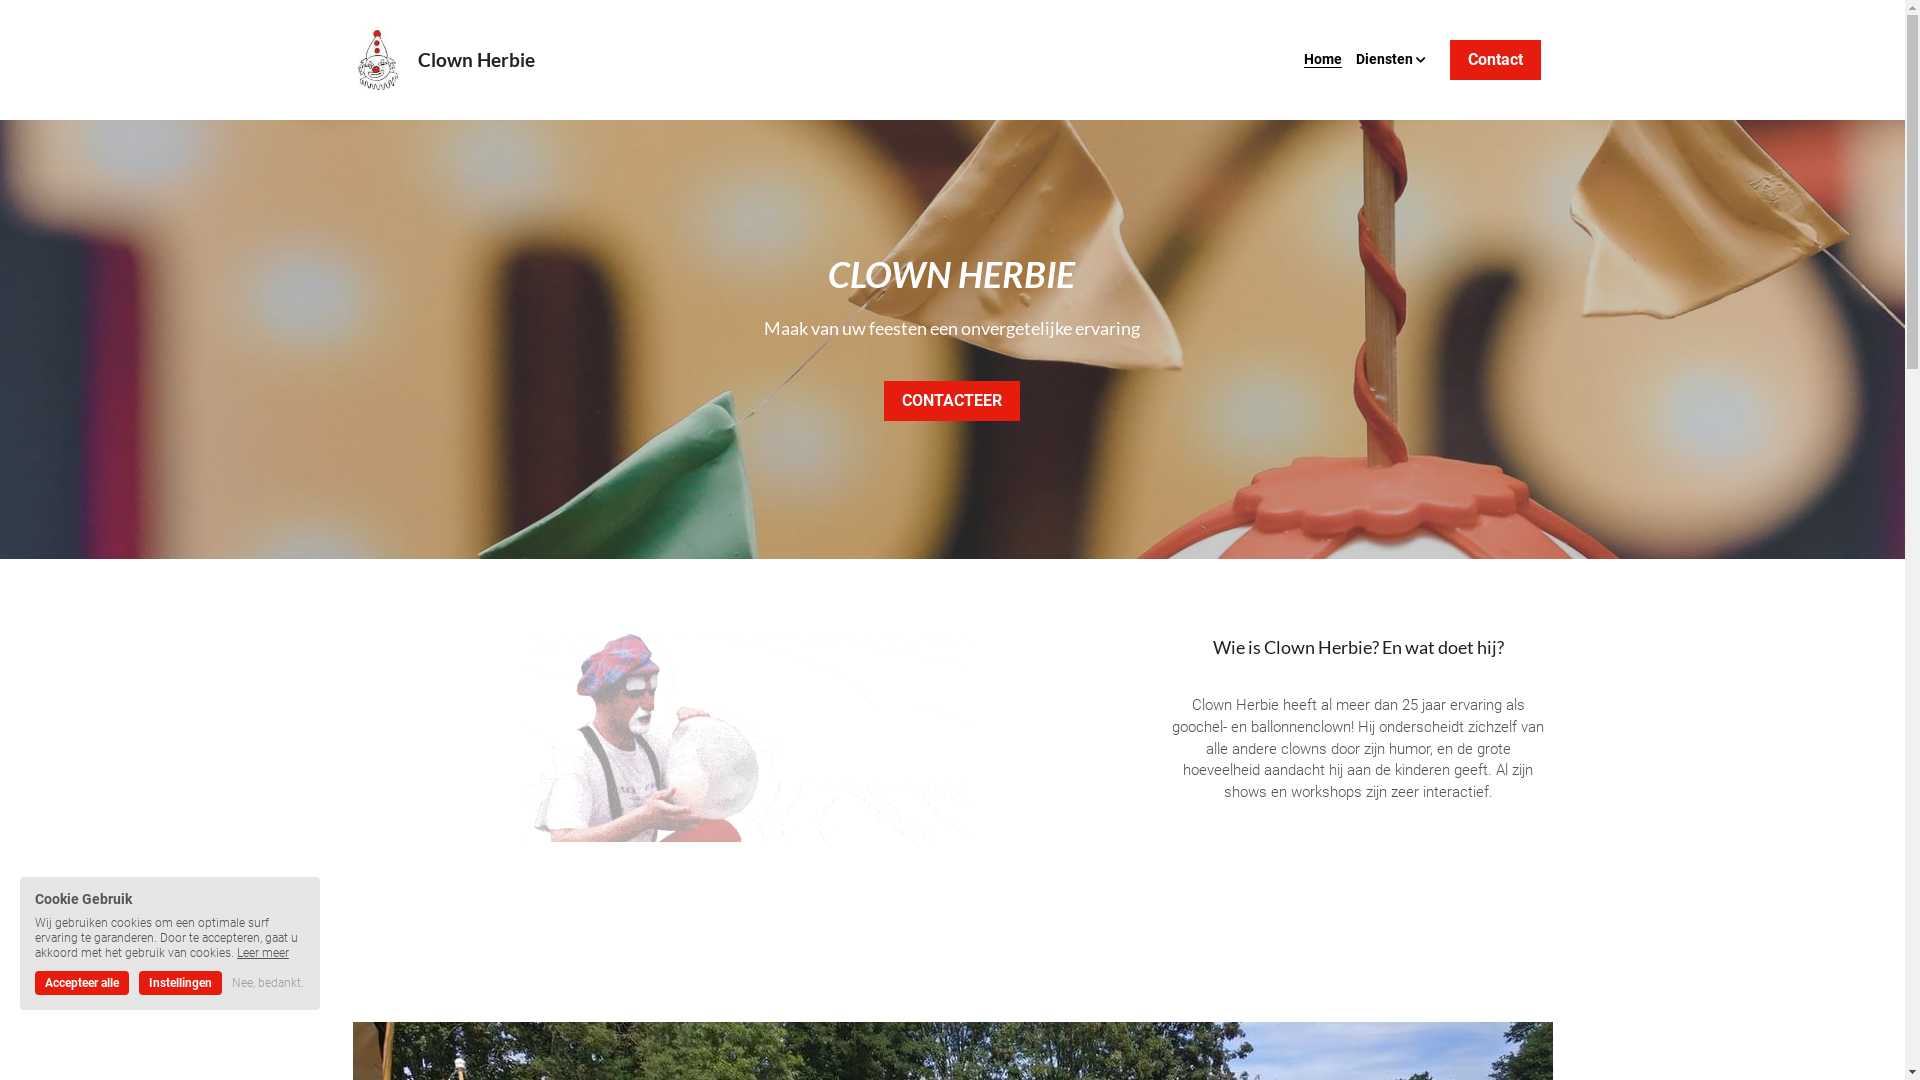 Image resolution: width=1920 pixels, height=1080 pixels. I want to click on Contact, so click(1496, 60).